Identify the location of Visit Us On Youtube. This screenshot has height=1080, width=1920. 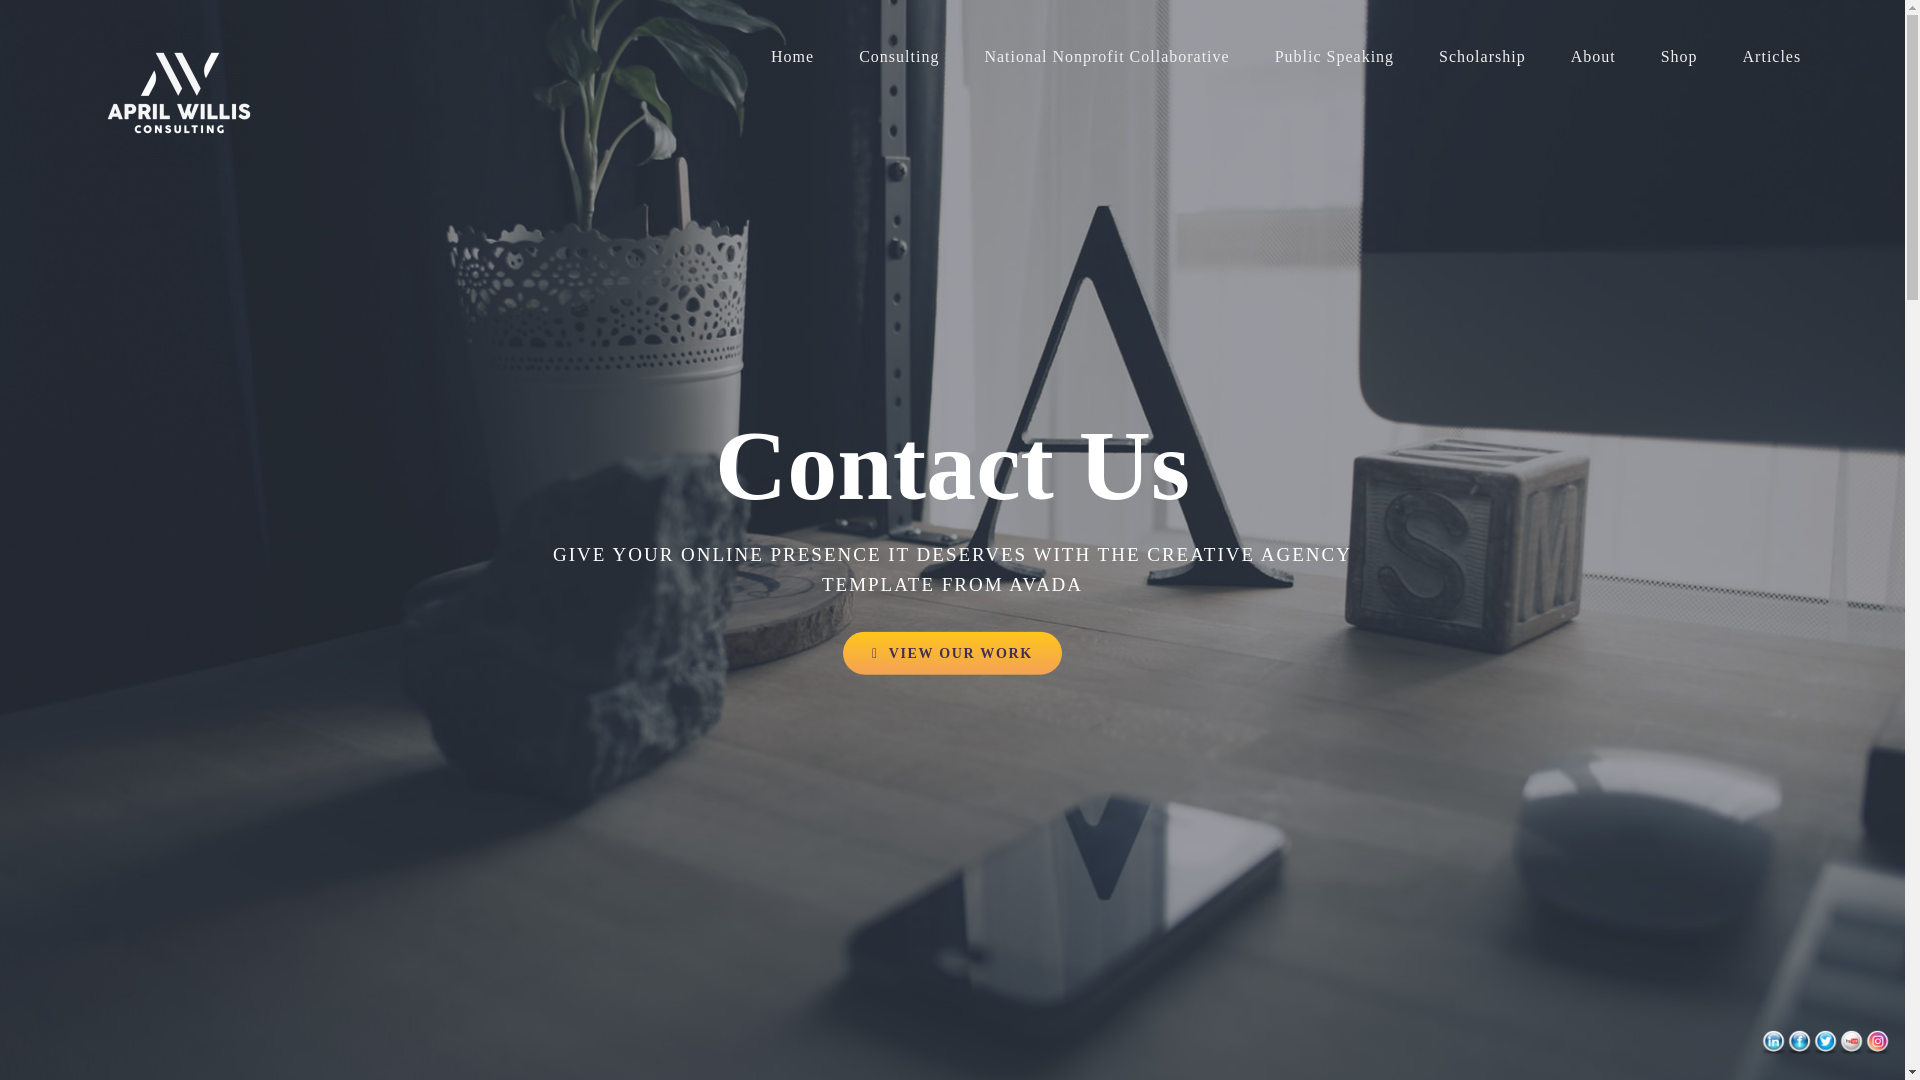
(1850, 1044).